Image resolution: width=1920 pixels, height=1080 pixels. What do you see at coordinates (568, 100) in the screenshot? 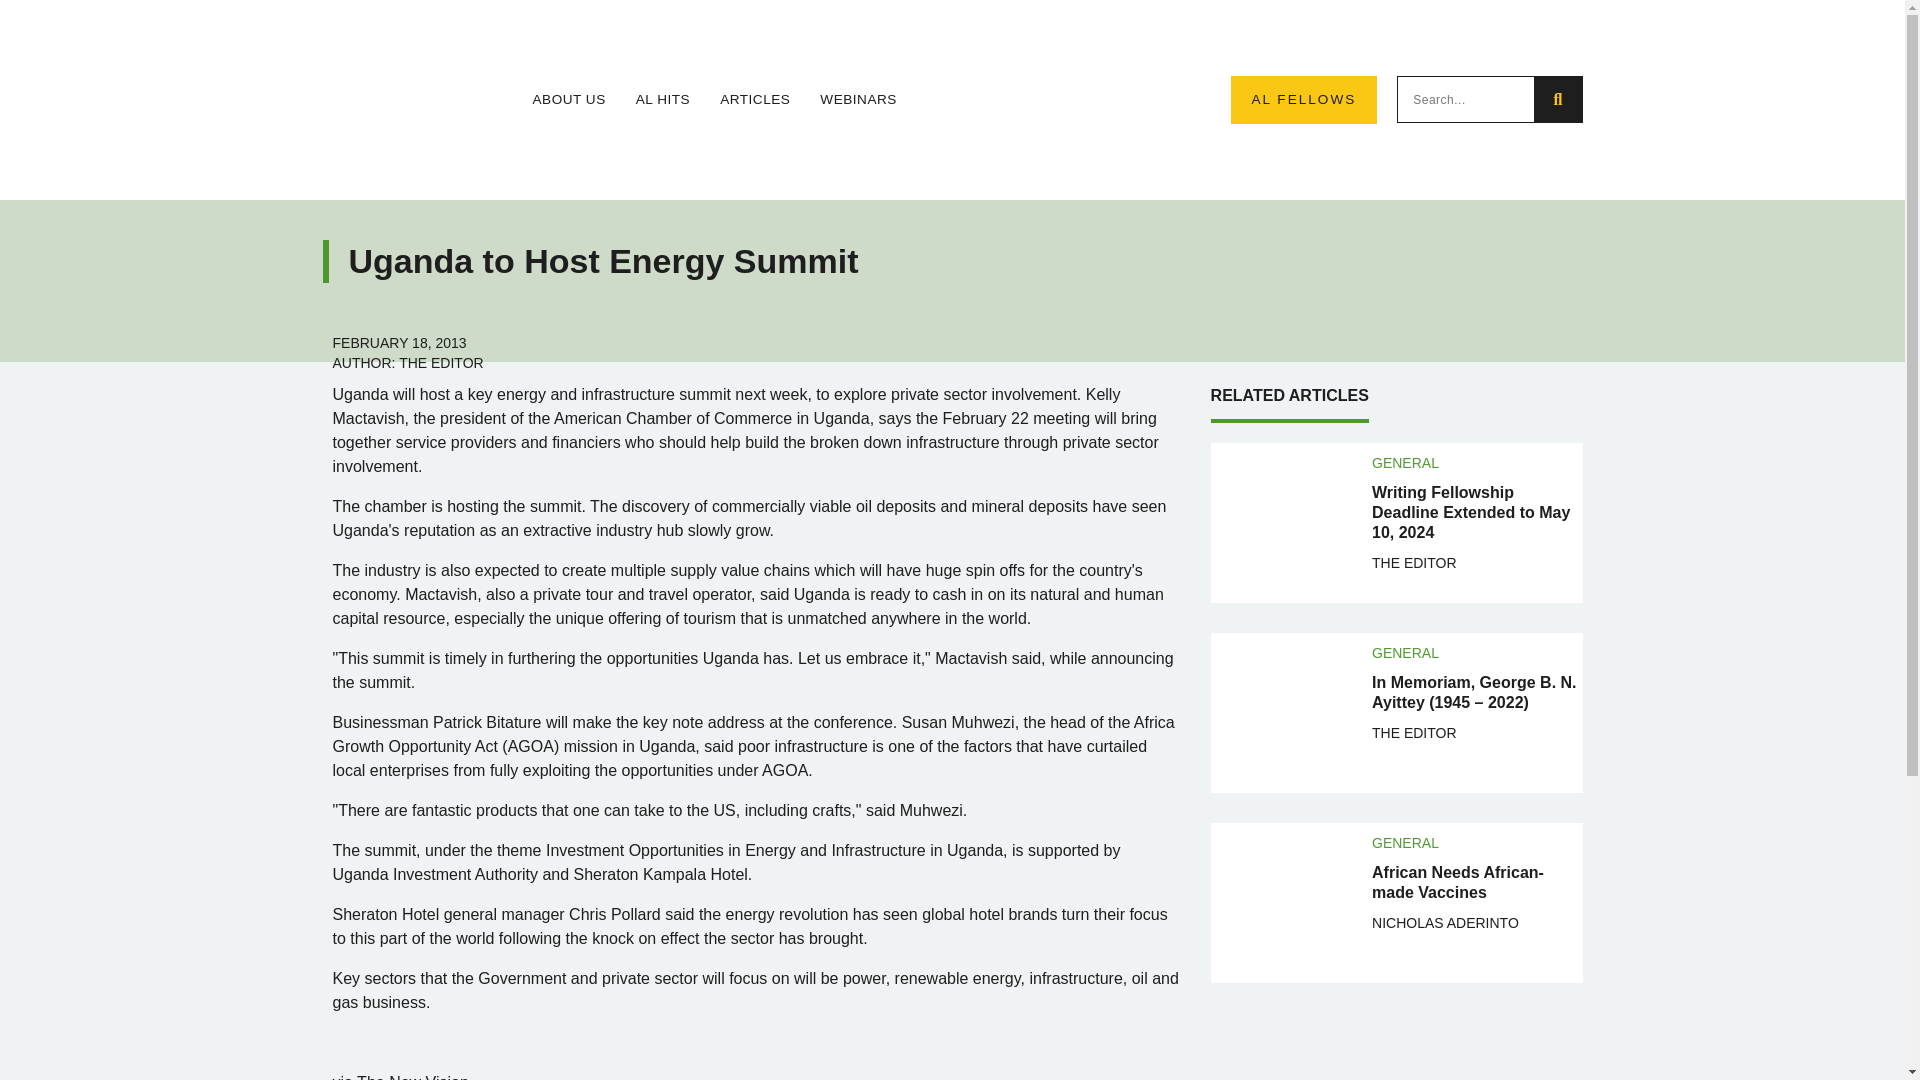
I see `ABOUT US` at bounding box center [568, 100].